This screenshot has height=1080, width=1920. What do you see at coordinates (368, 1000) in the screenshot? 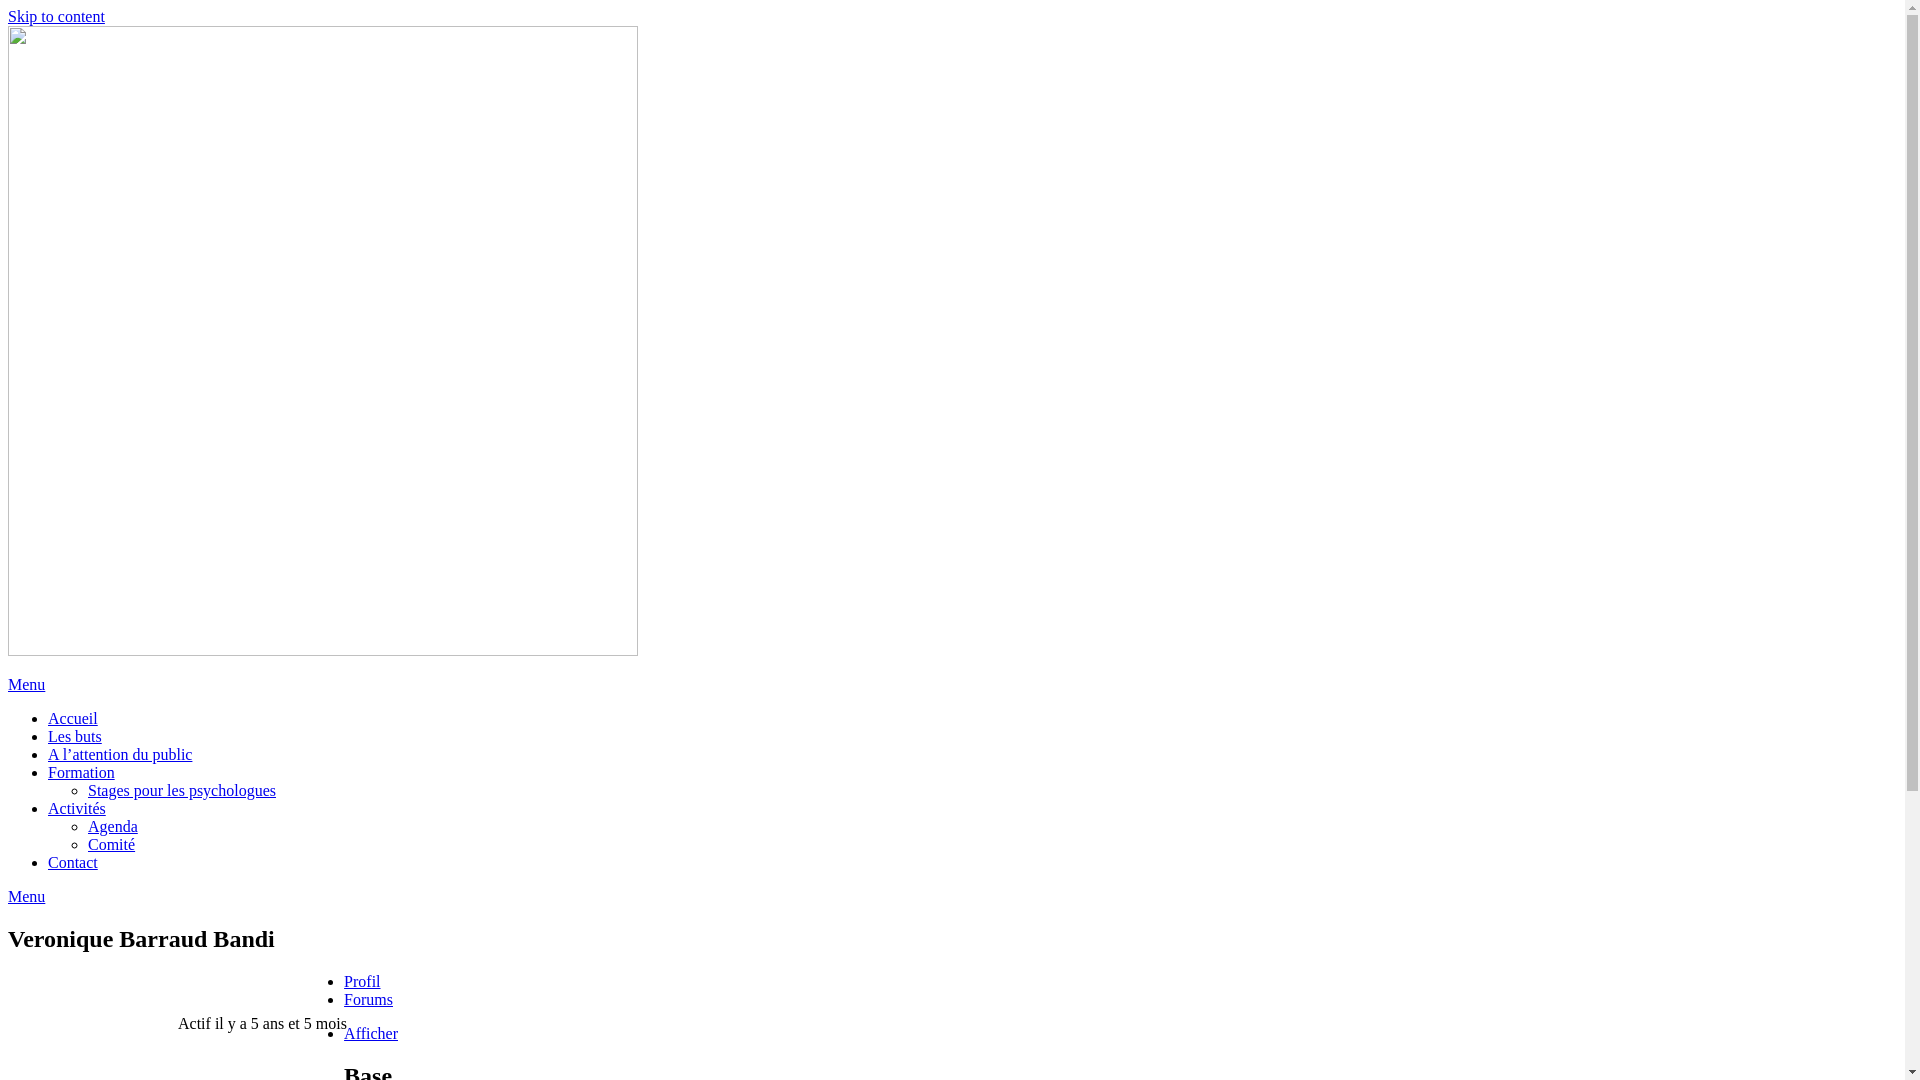
I see `Forums` at bounding box center [368, 1000].